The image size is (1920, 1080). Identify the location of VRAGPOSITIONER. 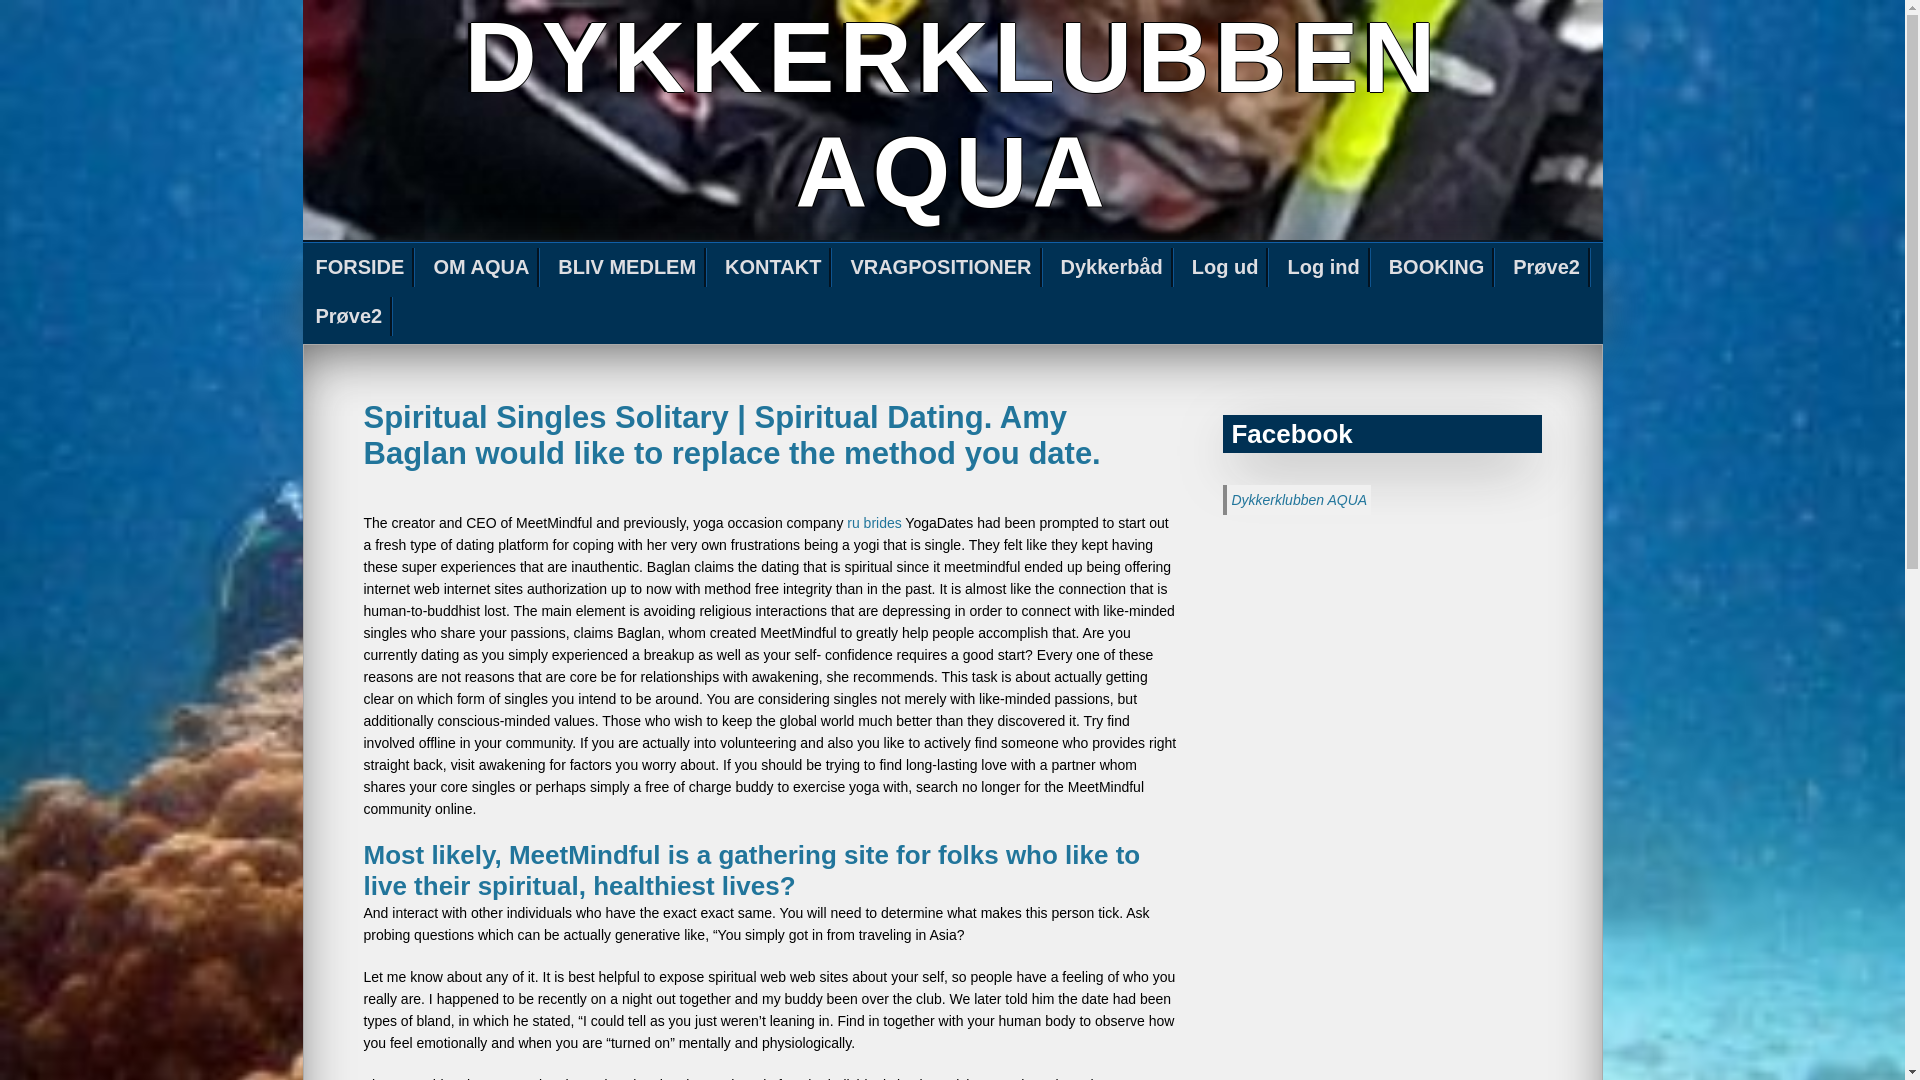
(941, 268).